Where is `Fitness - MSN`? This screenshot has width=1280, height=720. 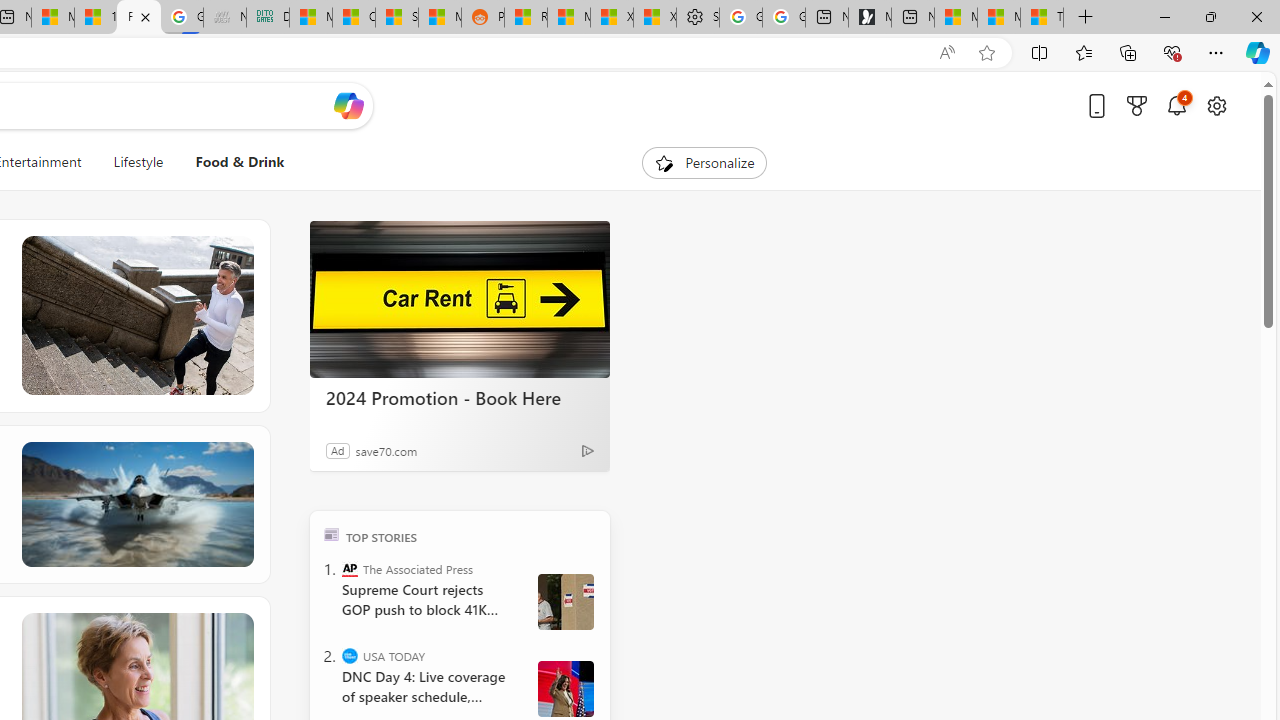 Fitness - MSN is located at coordinates (138, 18).